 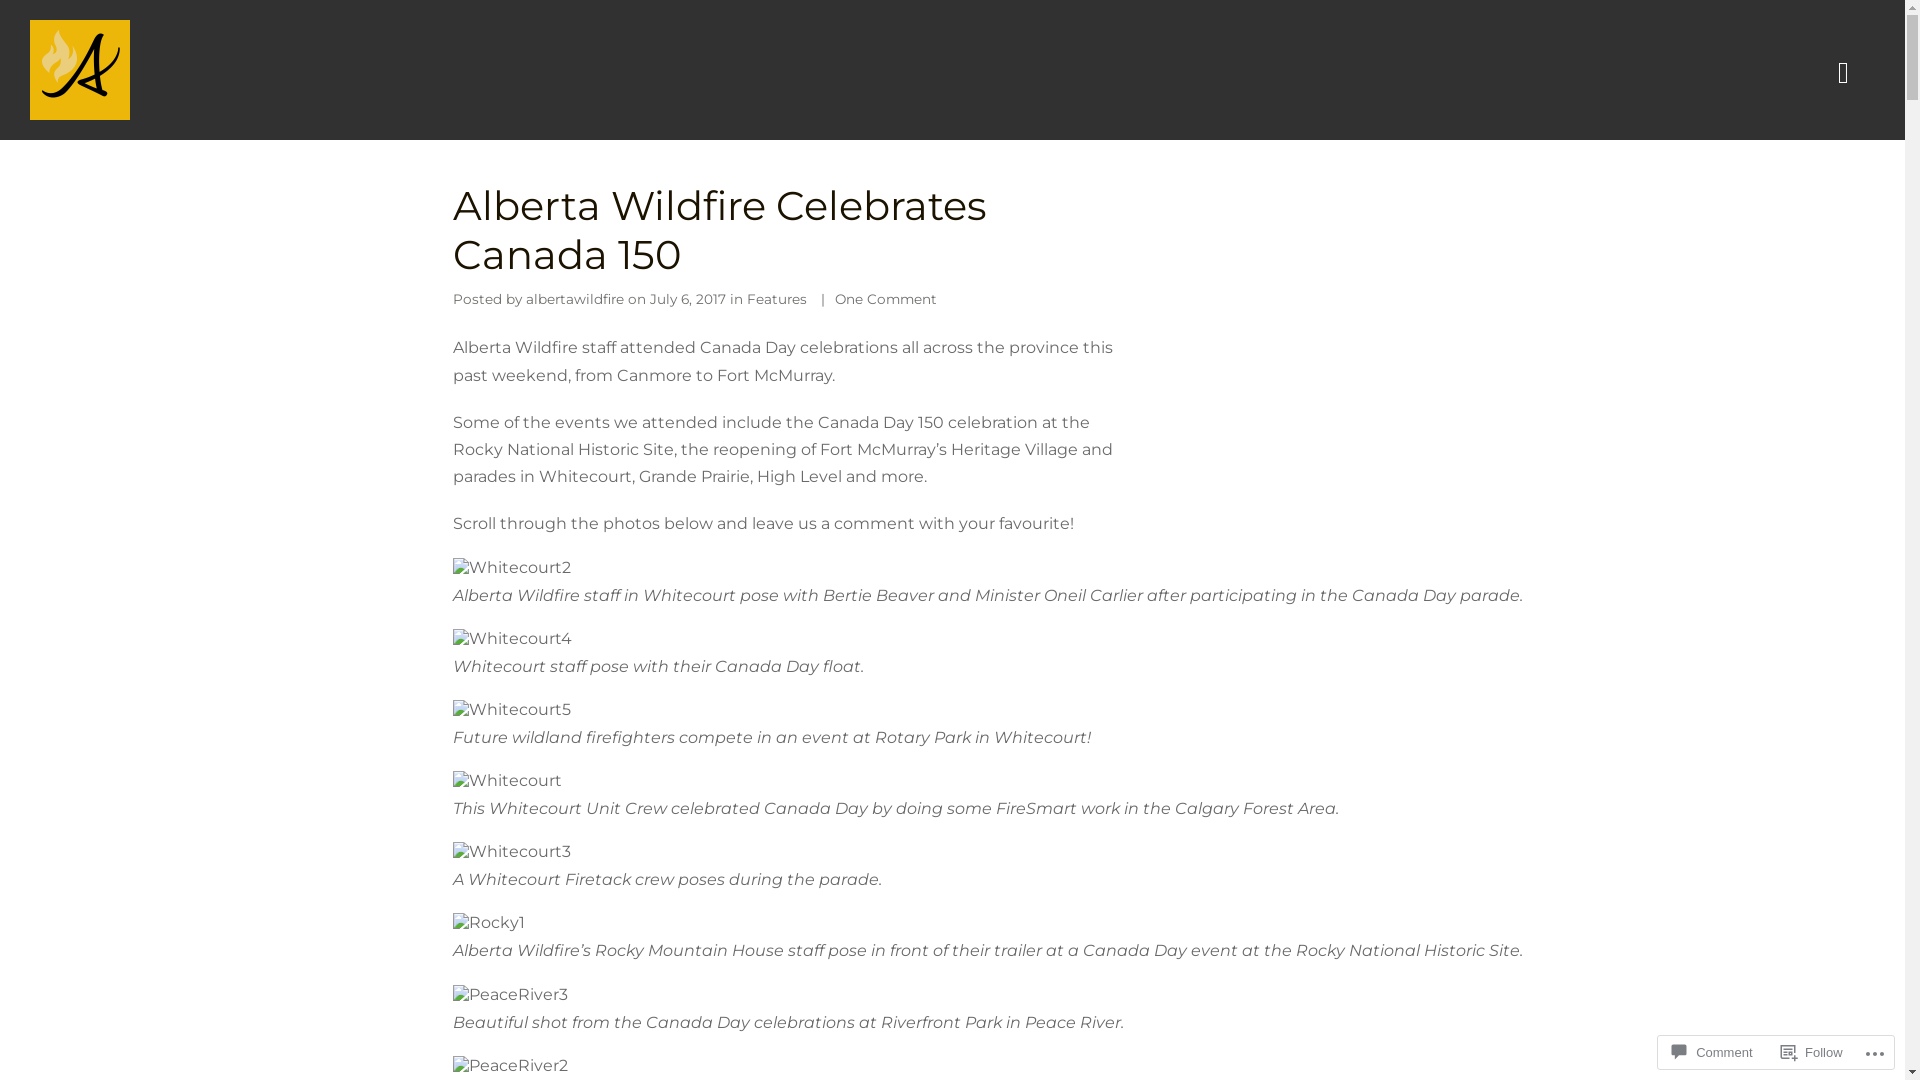 What do you see at coordinates (1712, 1052) in the screenshot?
I see `Comment` at bounding box center [1712, 1052].